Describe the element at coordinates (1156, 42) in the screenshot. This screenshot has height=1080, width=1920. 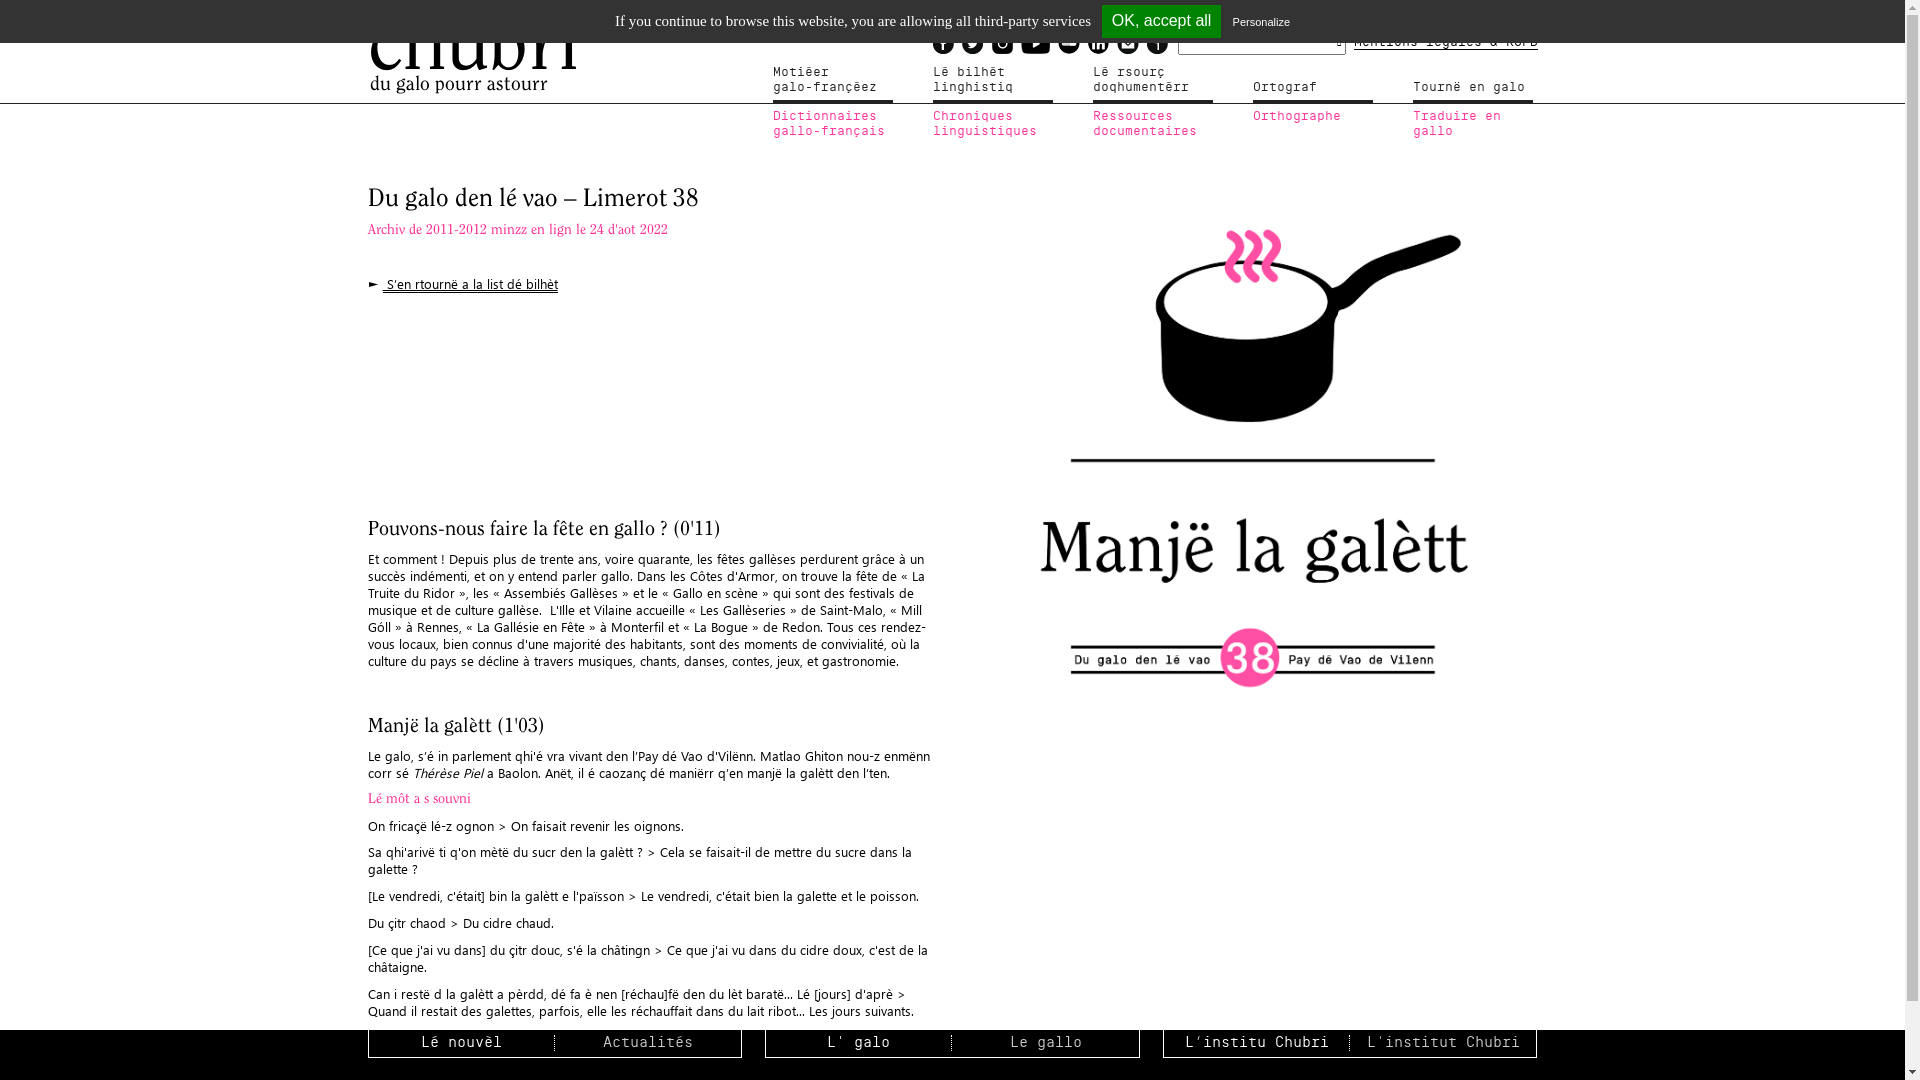
I see `contact` at that location.